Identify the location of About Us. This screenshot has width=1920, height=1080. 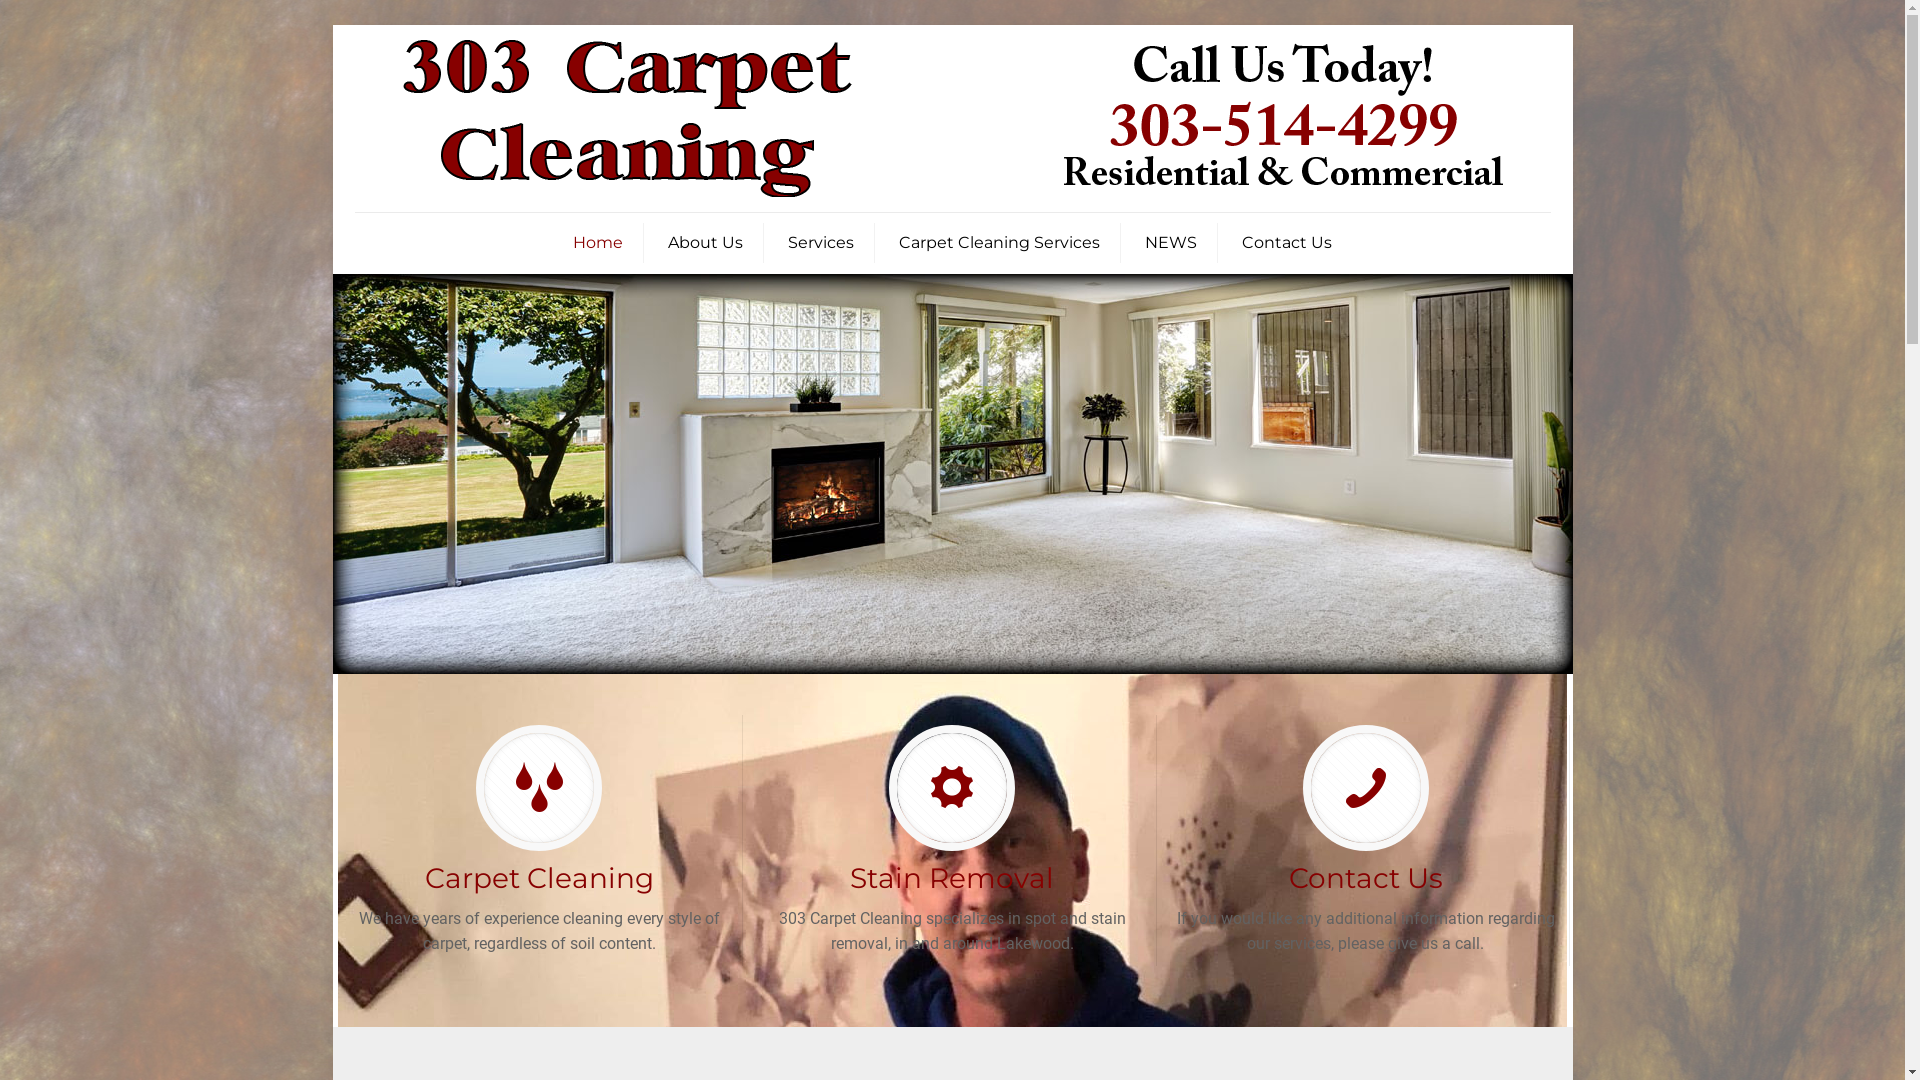
(706, 243).